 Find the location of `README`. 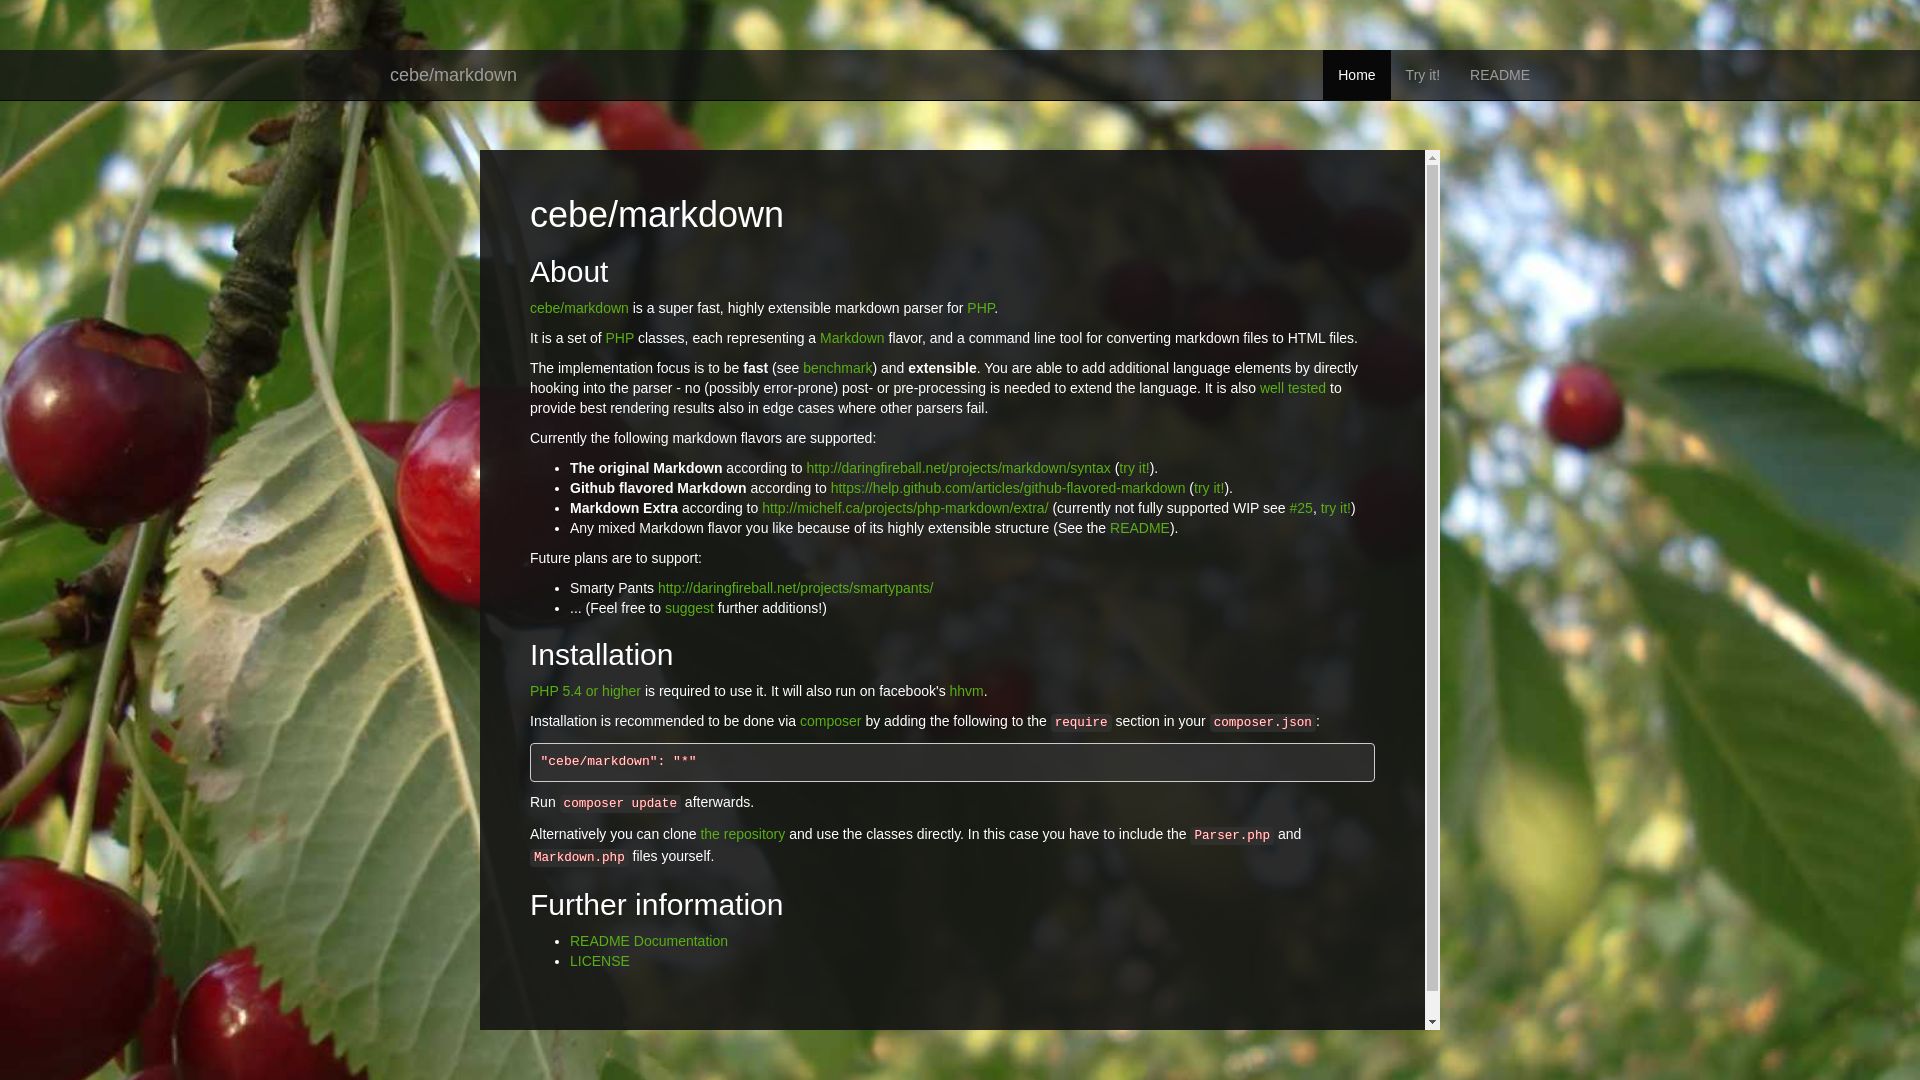

README is located at coordinates (1140, 528).